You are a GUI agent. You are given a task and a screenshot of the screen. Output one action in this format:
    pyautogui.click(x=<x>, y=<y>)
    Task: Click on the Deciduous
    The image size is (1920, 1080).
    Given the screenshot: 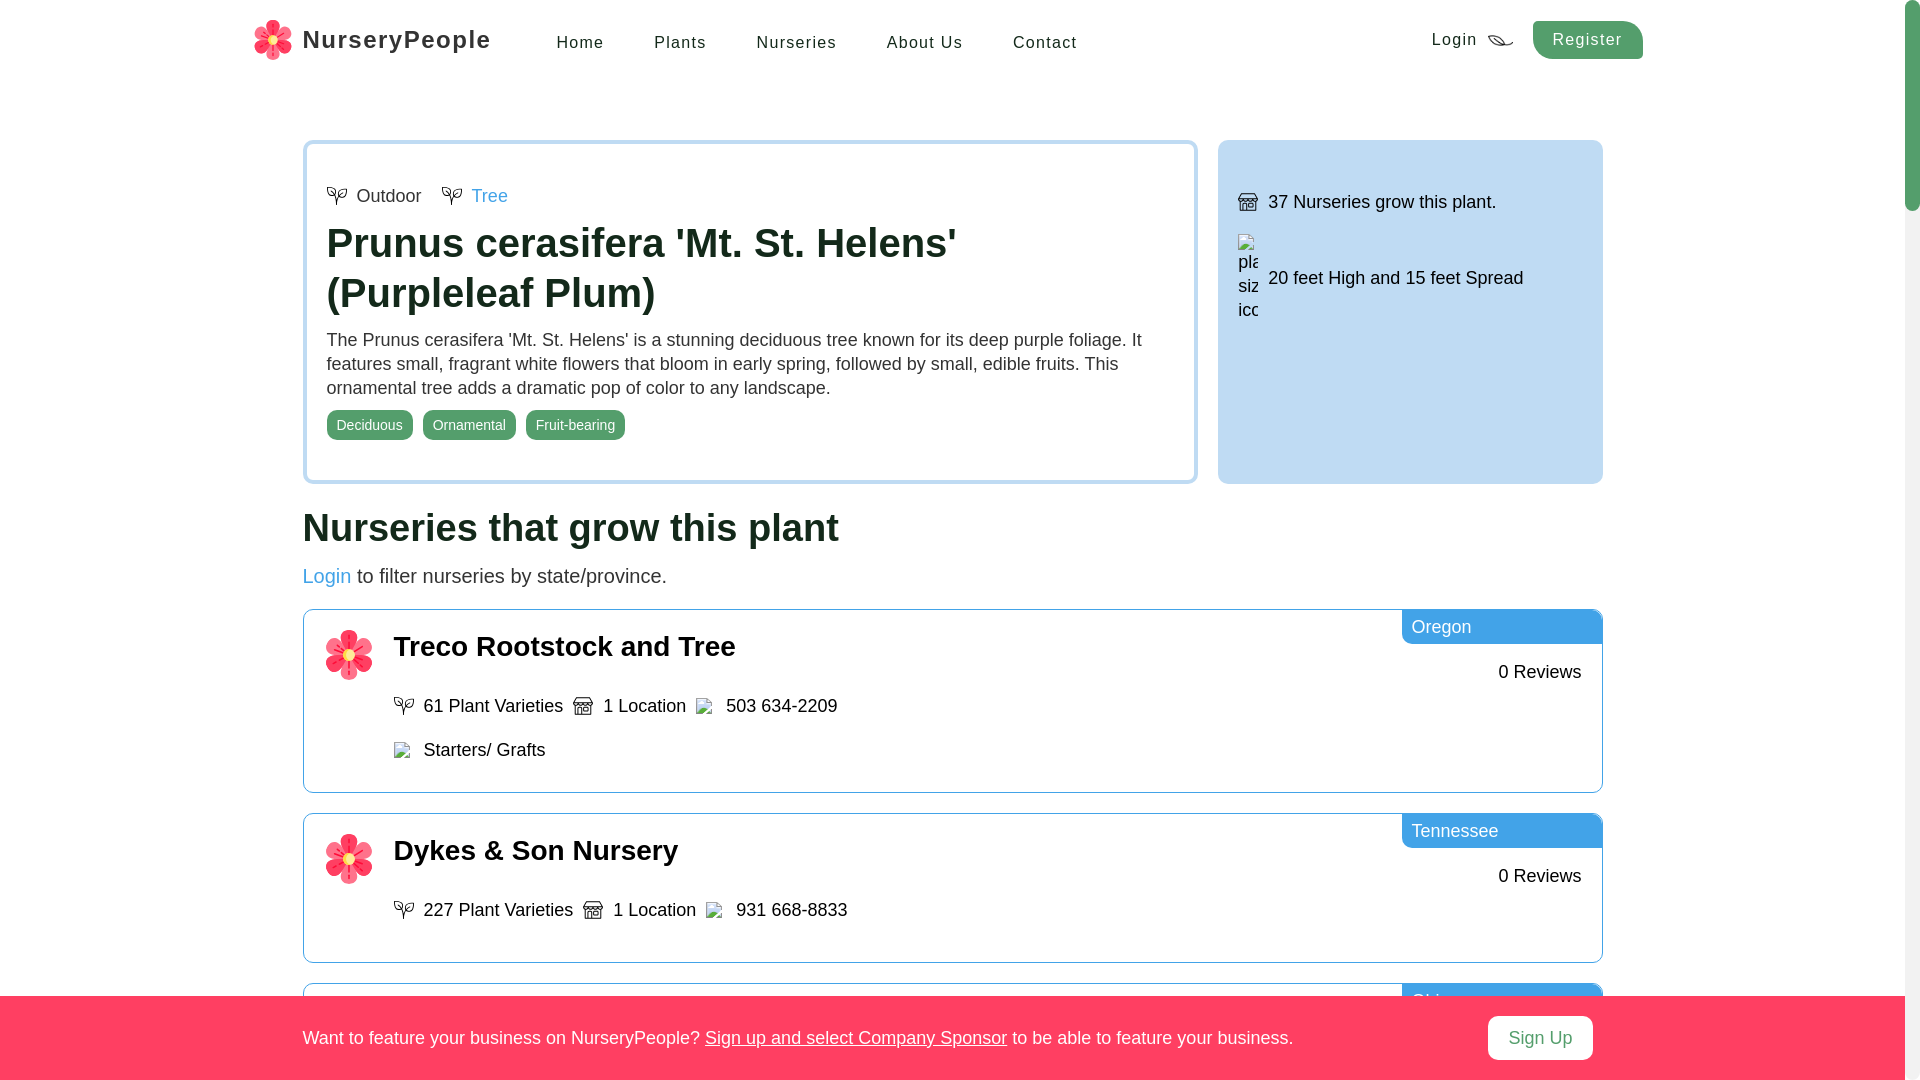 What is the action you would take?
    pyautogui.click(x=369, y=424)
    